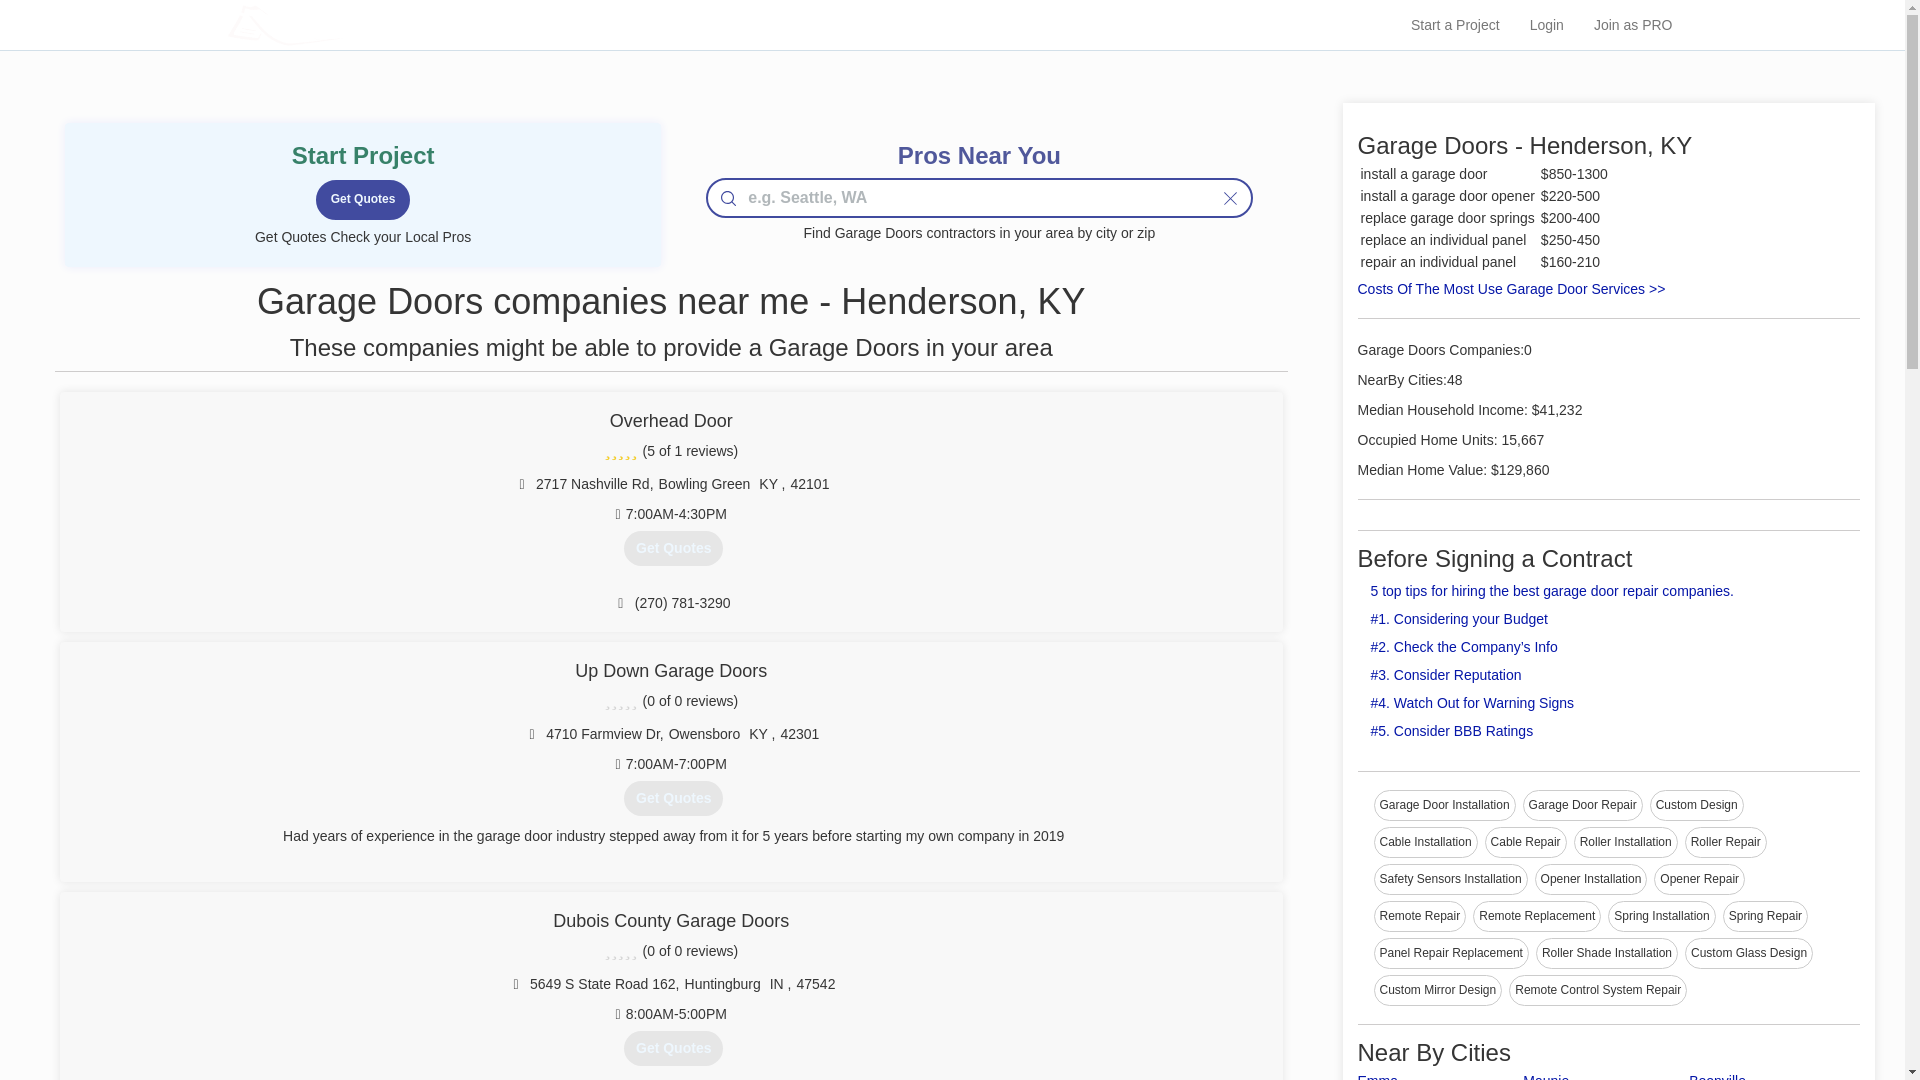 The width and height of the screenshot is (1920, 1080). What do you see at coordinates (332, 24) in the screenshot?
I see `LOCALPROBOOK` at bounding box center [332, 24].